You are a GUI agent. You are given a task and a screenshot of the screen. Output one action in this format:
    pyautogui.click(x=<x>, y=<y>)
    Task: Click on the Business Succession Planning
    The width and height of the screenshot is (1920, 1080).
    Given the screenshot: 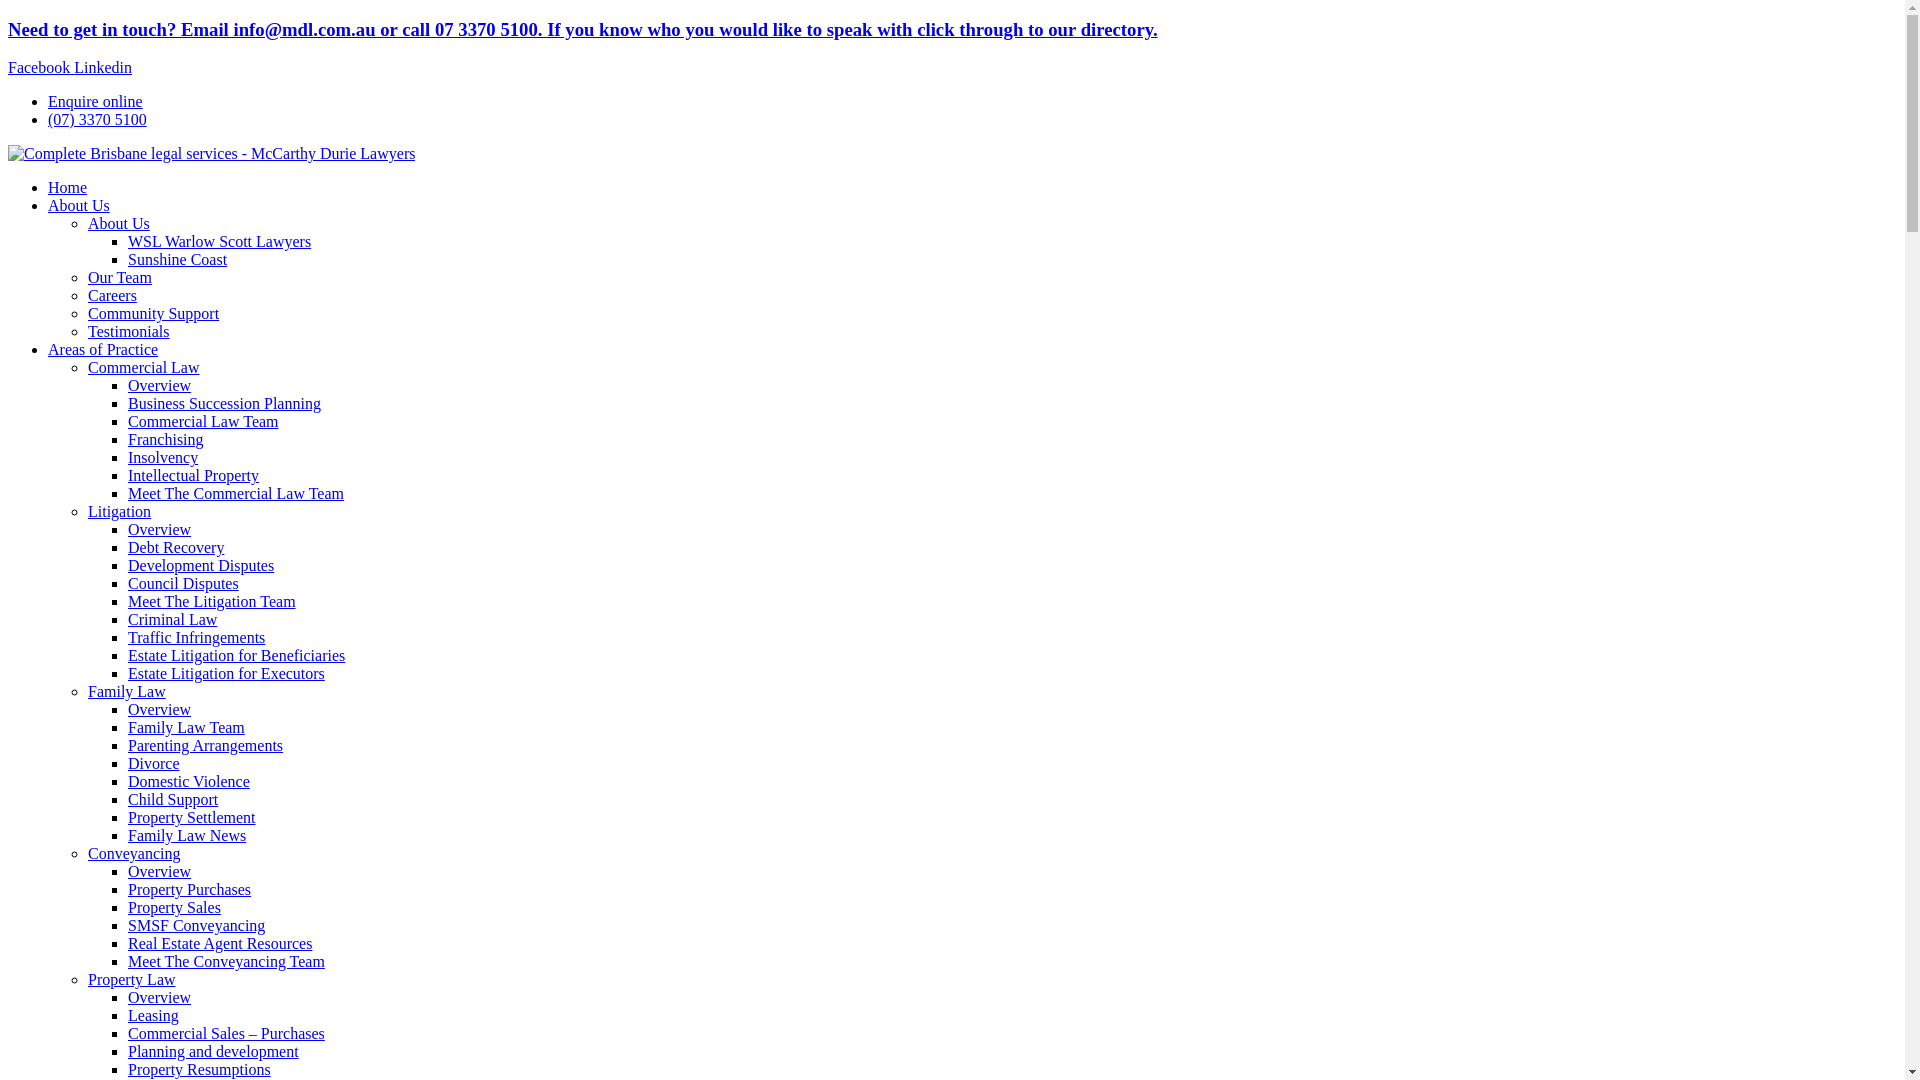 What is the action you would take?
    pyautogui.click(x=224, y=404)
    